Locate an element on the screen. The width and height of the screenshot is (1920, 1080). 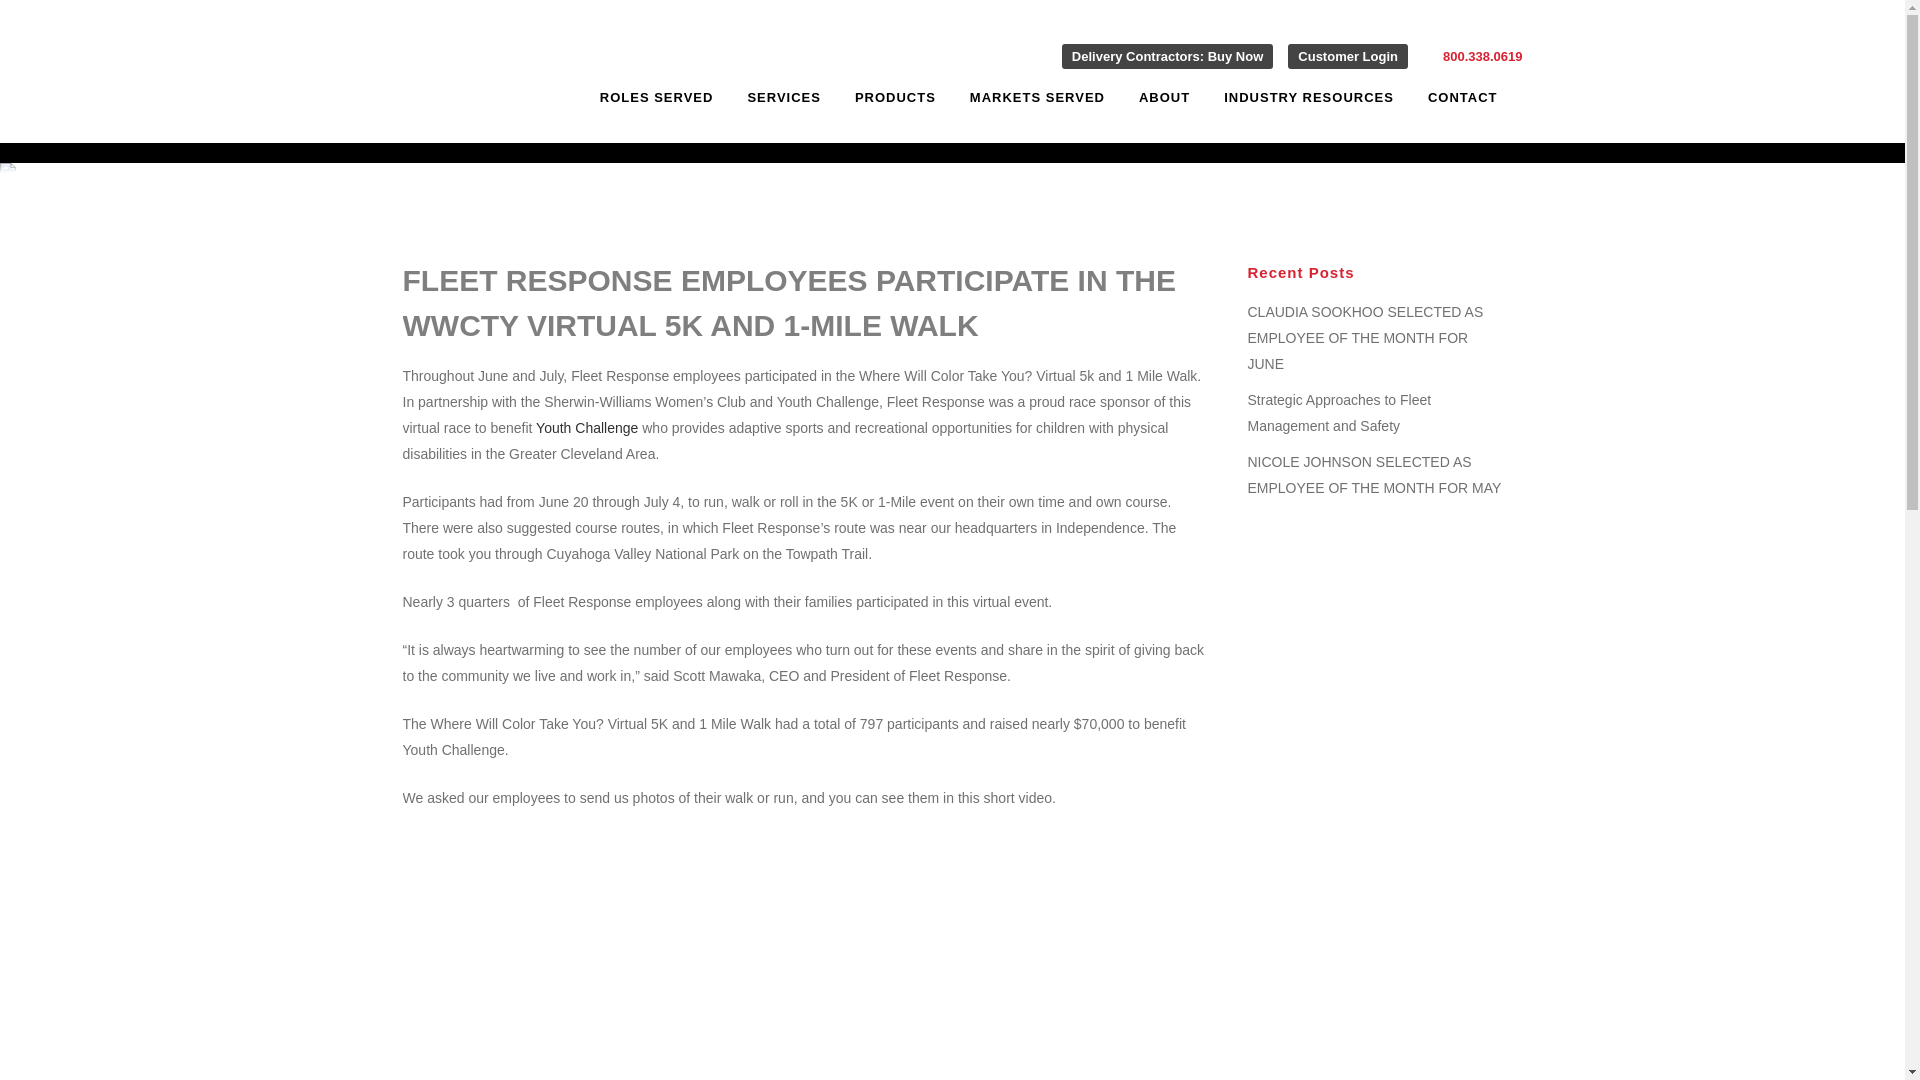
PRODUCTS is located at coordinates (894, 98).